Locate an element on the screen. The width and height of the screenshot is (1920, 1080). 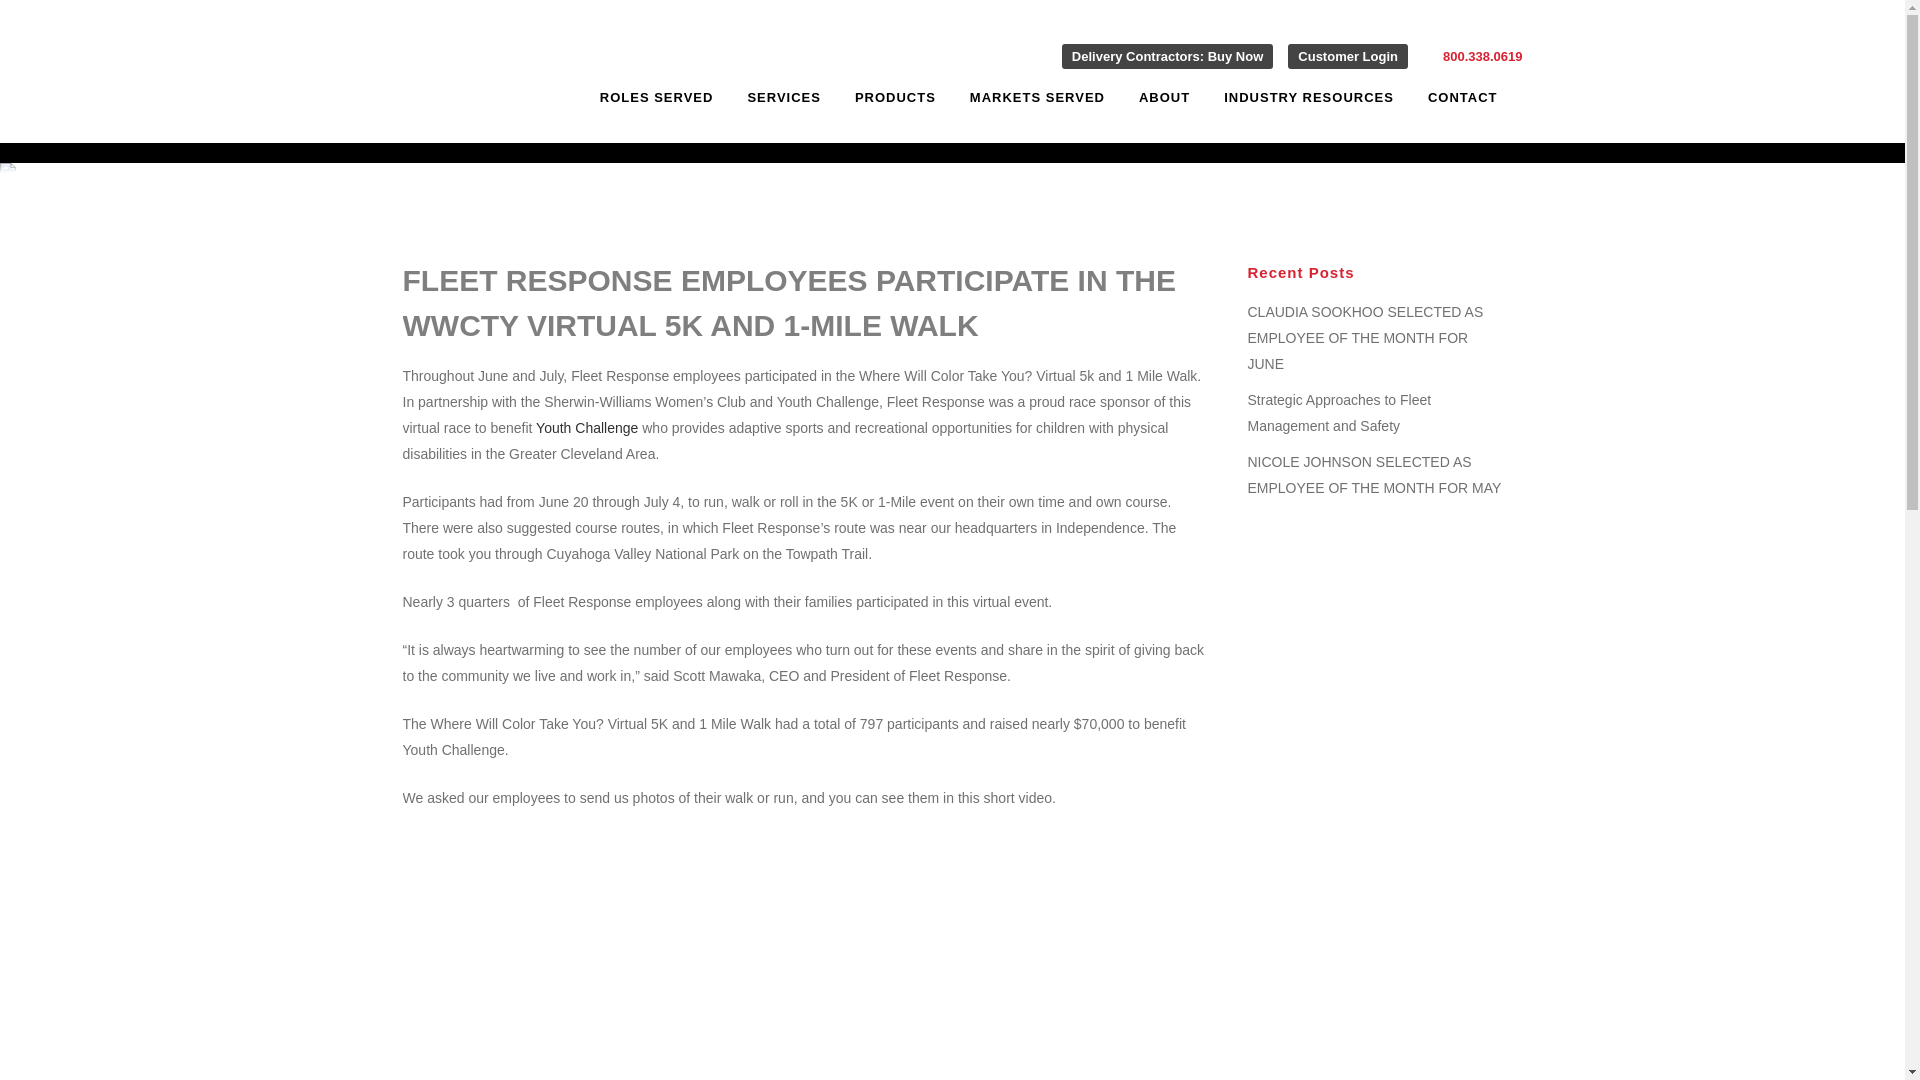
PRODUCTS is located at coordinates (894, 98).